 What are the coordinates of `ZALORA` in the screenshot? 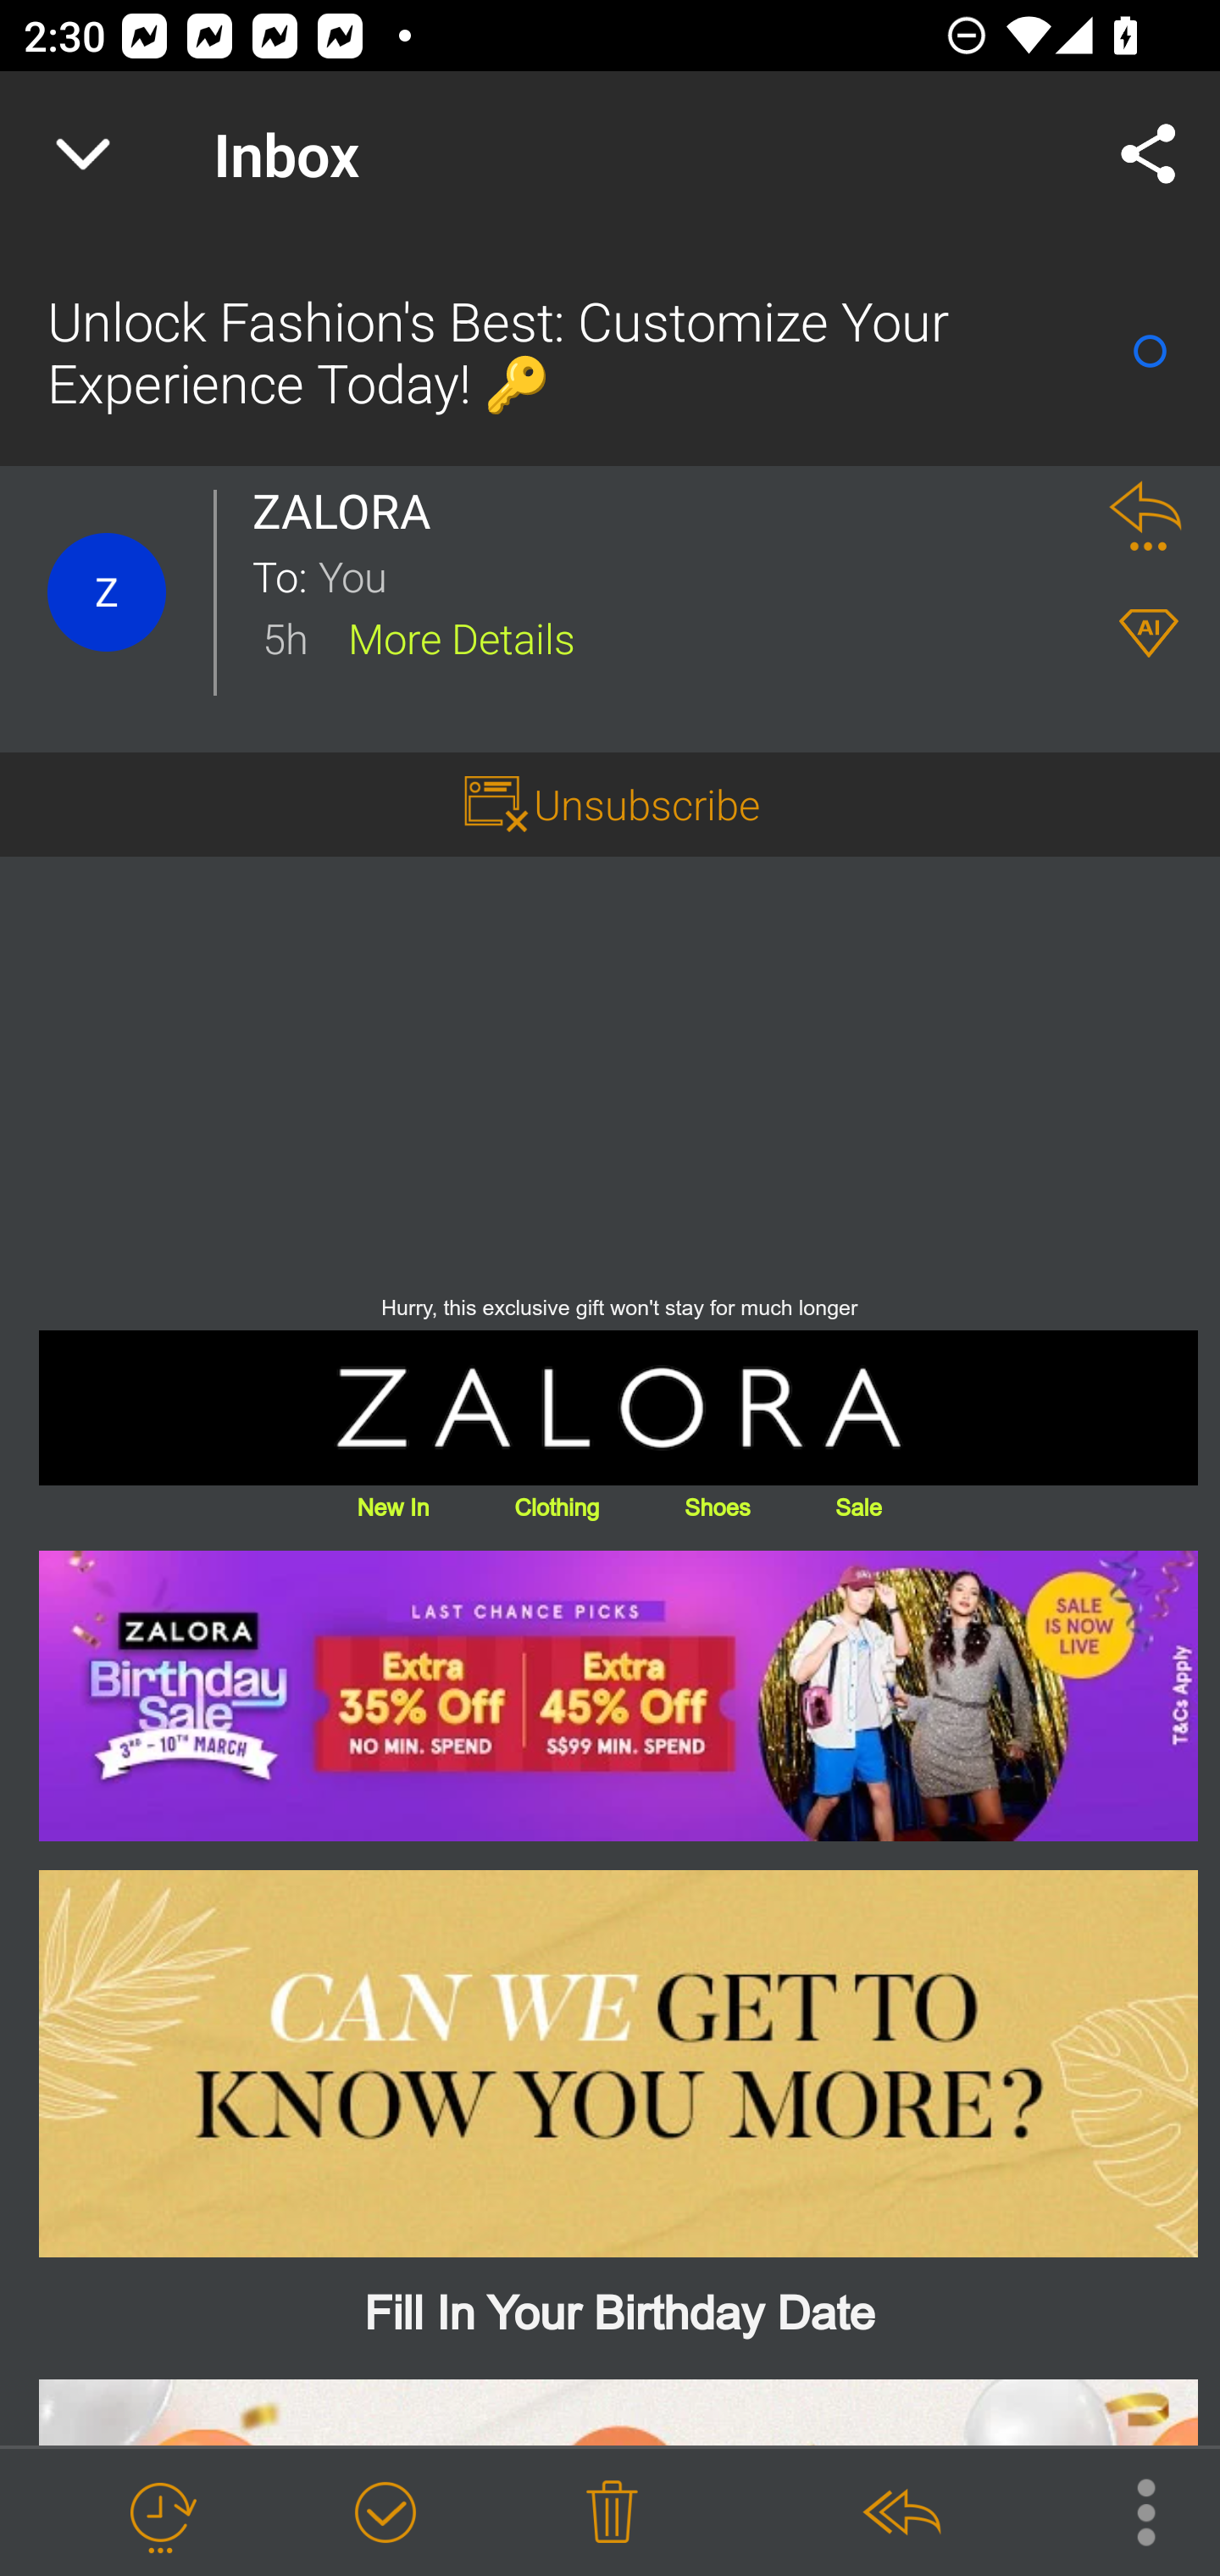 It's located at (618, 1407).